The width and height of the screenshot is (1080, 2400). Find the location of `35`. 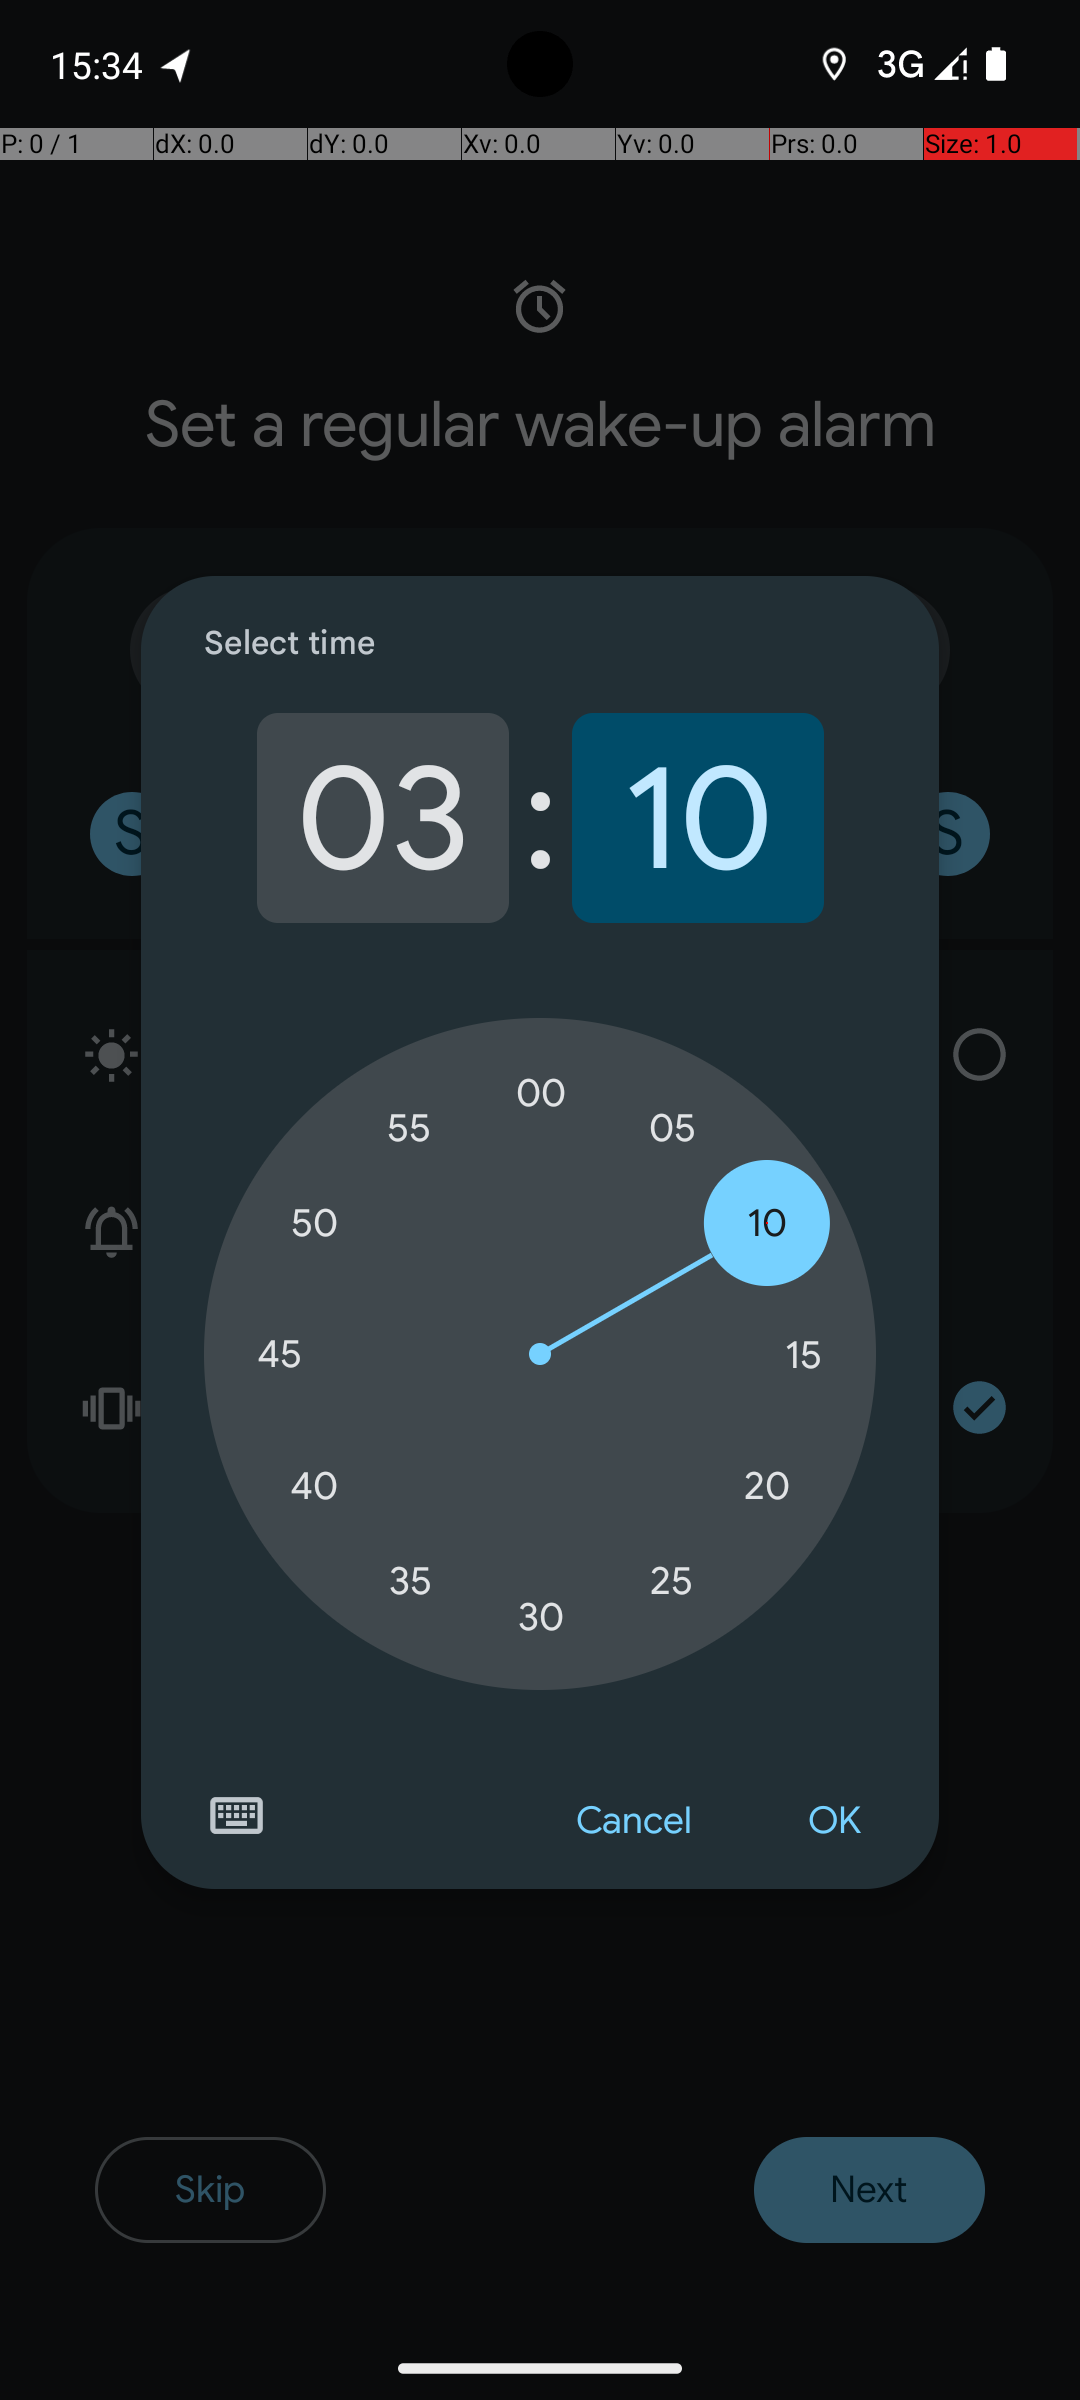

35 is located at coordinates (410, 1580).